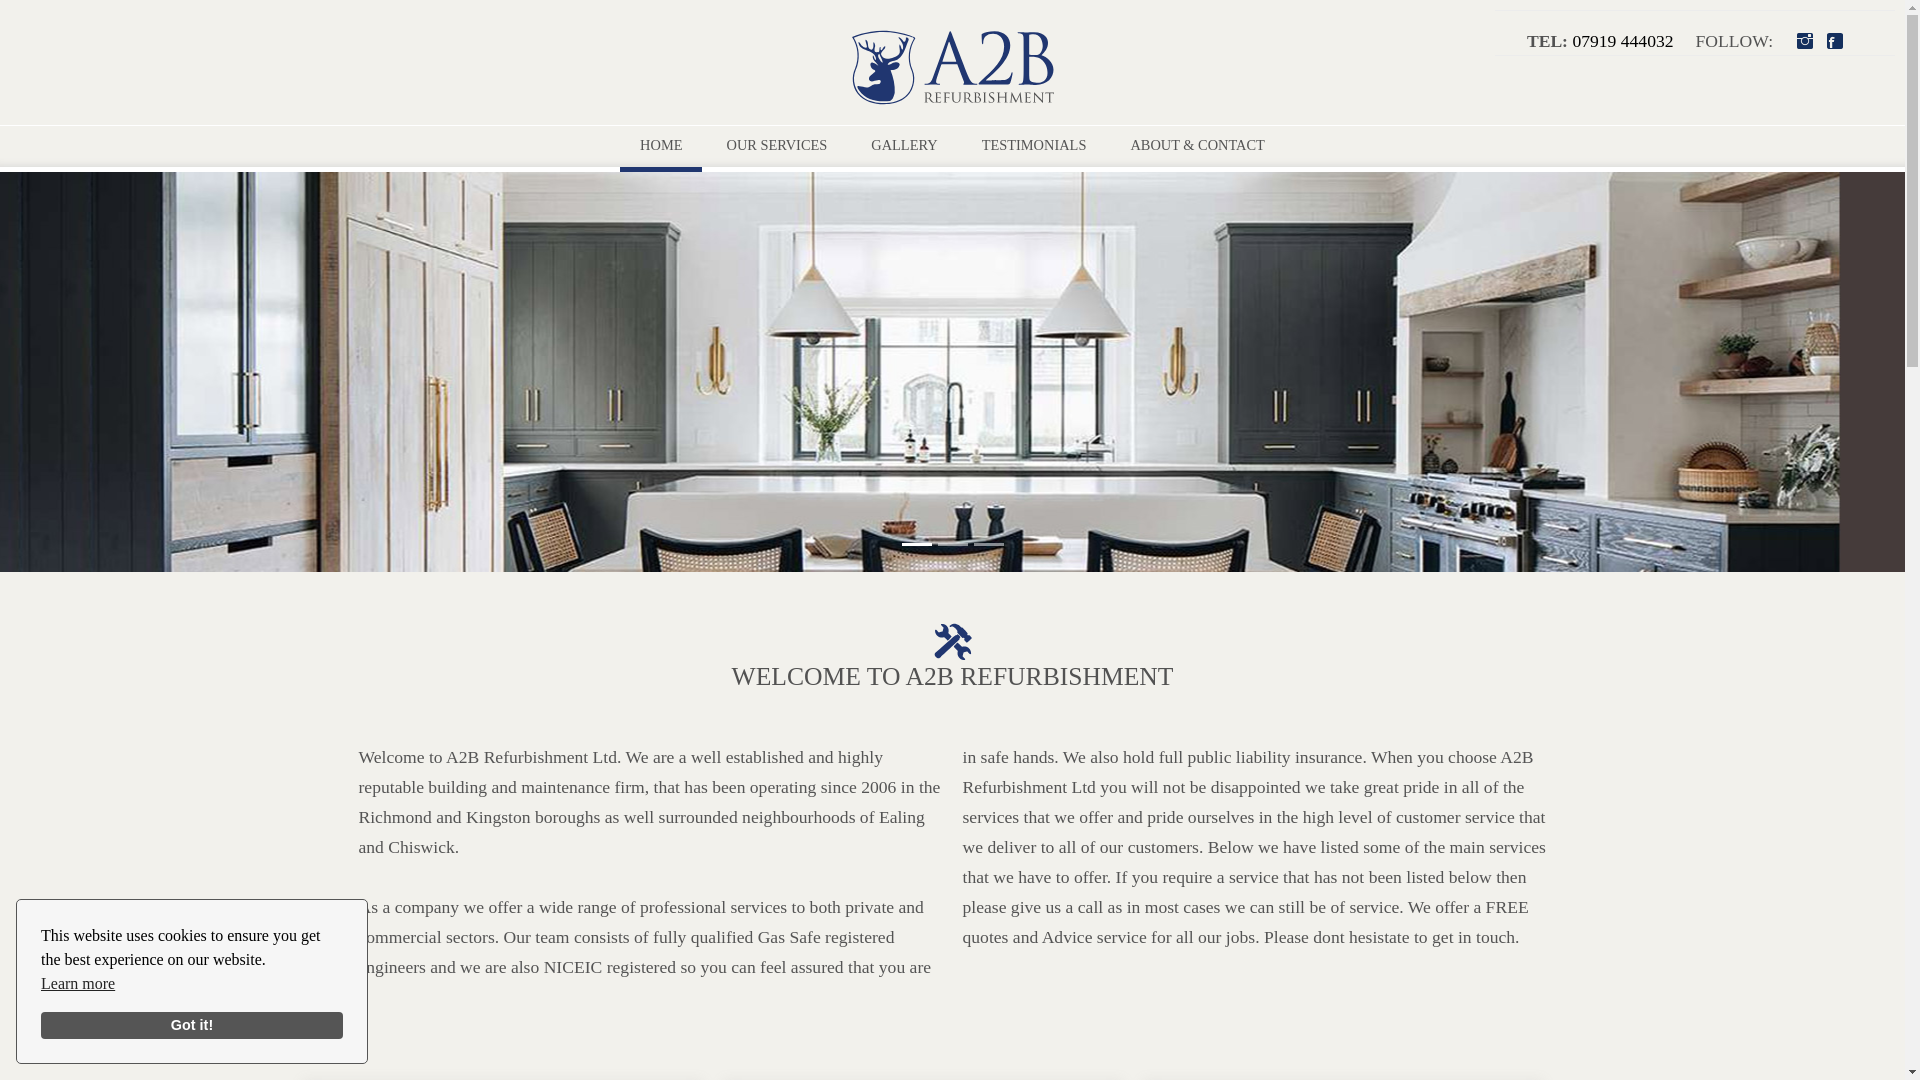 The height and width of the screenshot is (1080, 1920). Describe the element at coordinates (78, 984) in the screenshot. I see `Learn more` at that location.